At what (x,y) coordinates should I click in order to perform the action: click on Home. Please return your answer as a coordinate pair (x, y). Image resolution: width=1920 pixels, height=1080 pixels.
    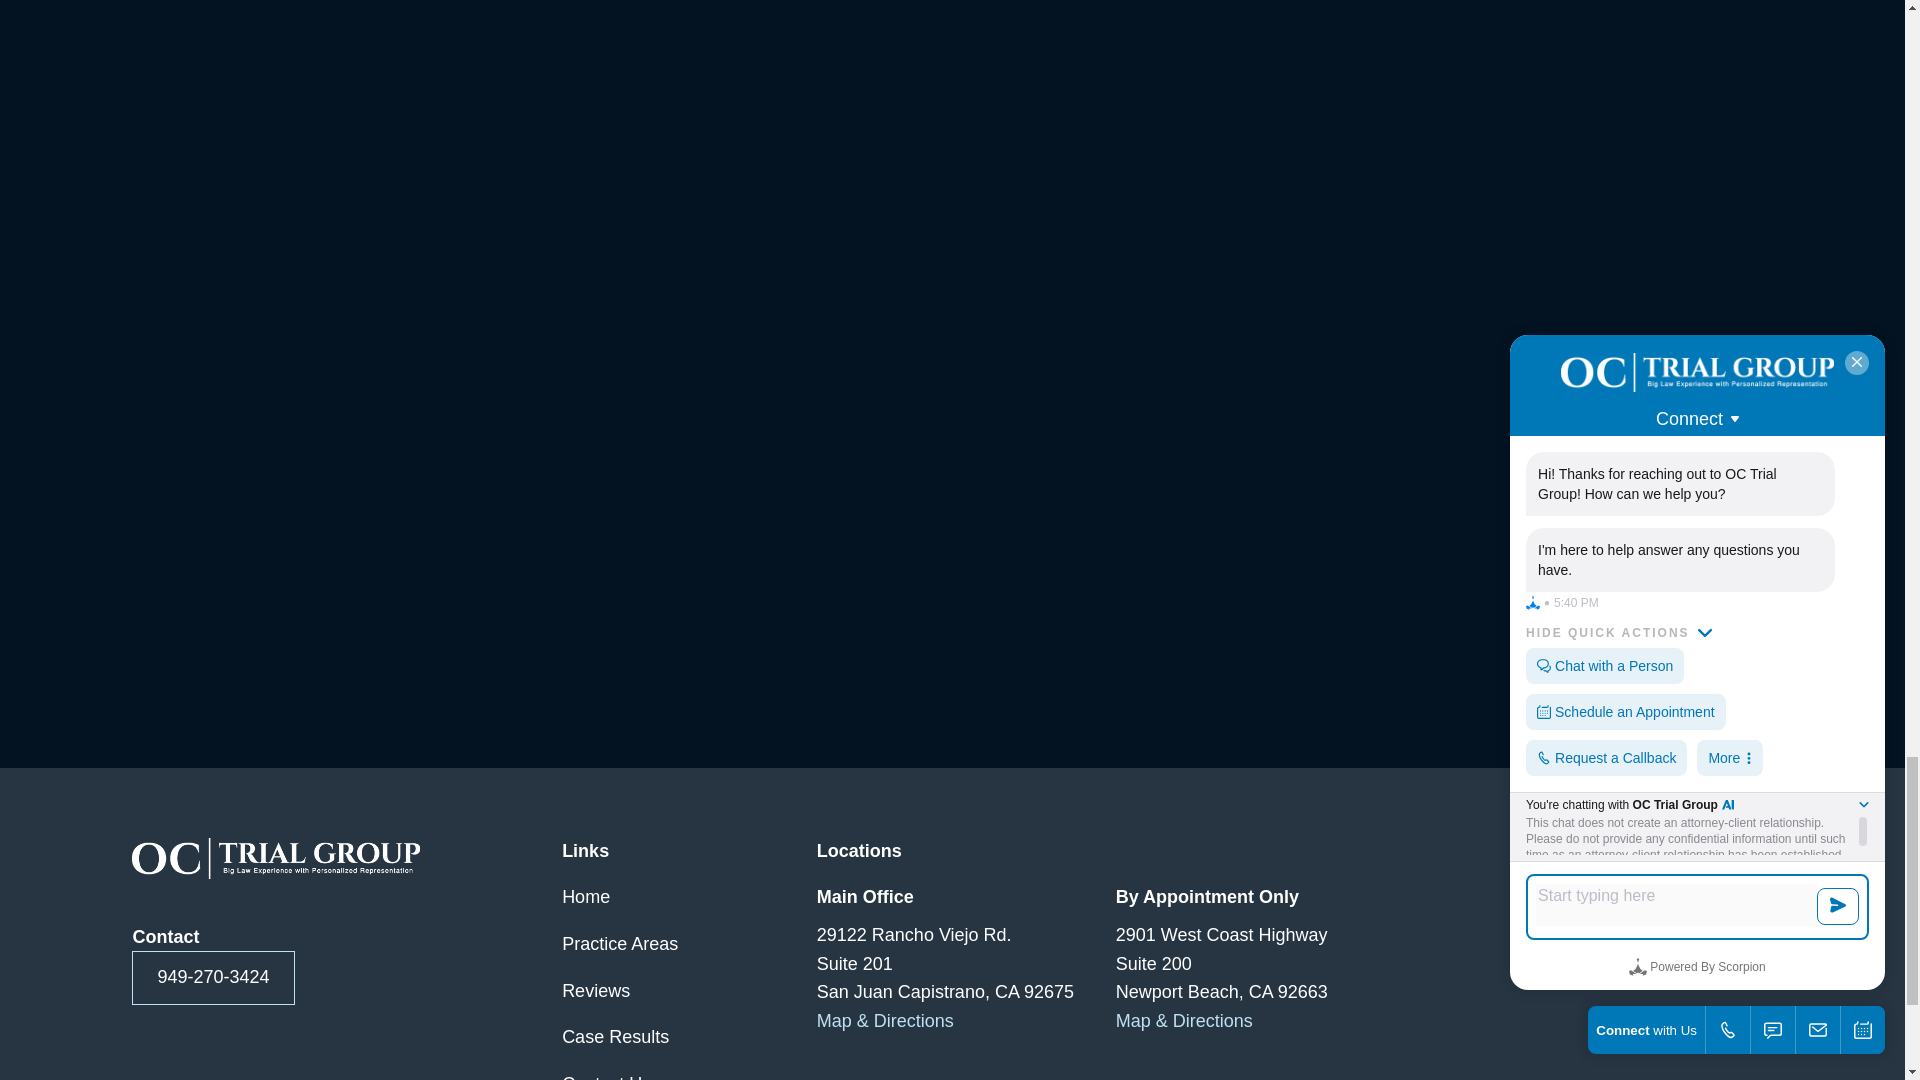
    Looking at the image, I should click on (276, 858).